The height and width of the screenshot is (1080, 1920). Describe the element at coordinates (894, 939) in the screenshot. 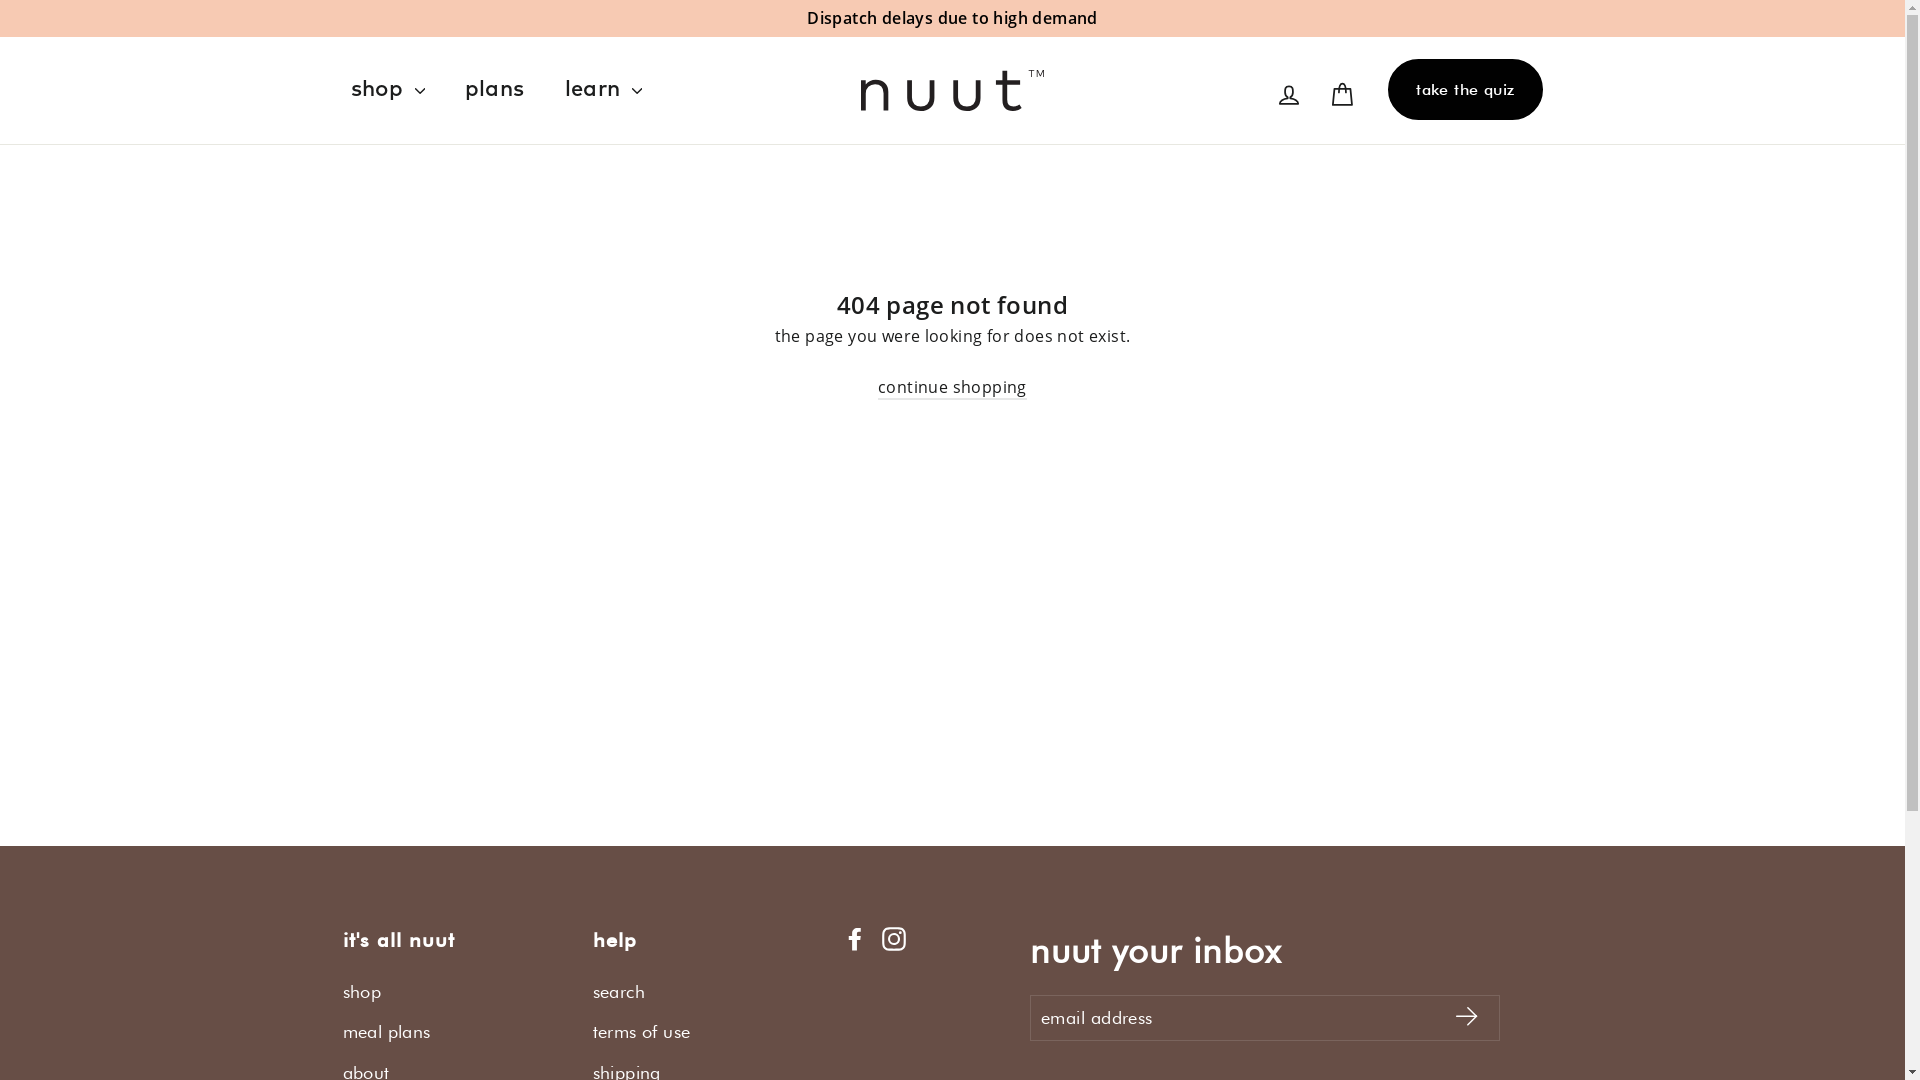

I see `Instagram` at that location.